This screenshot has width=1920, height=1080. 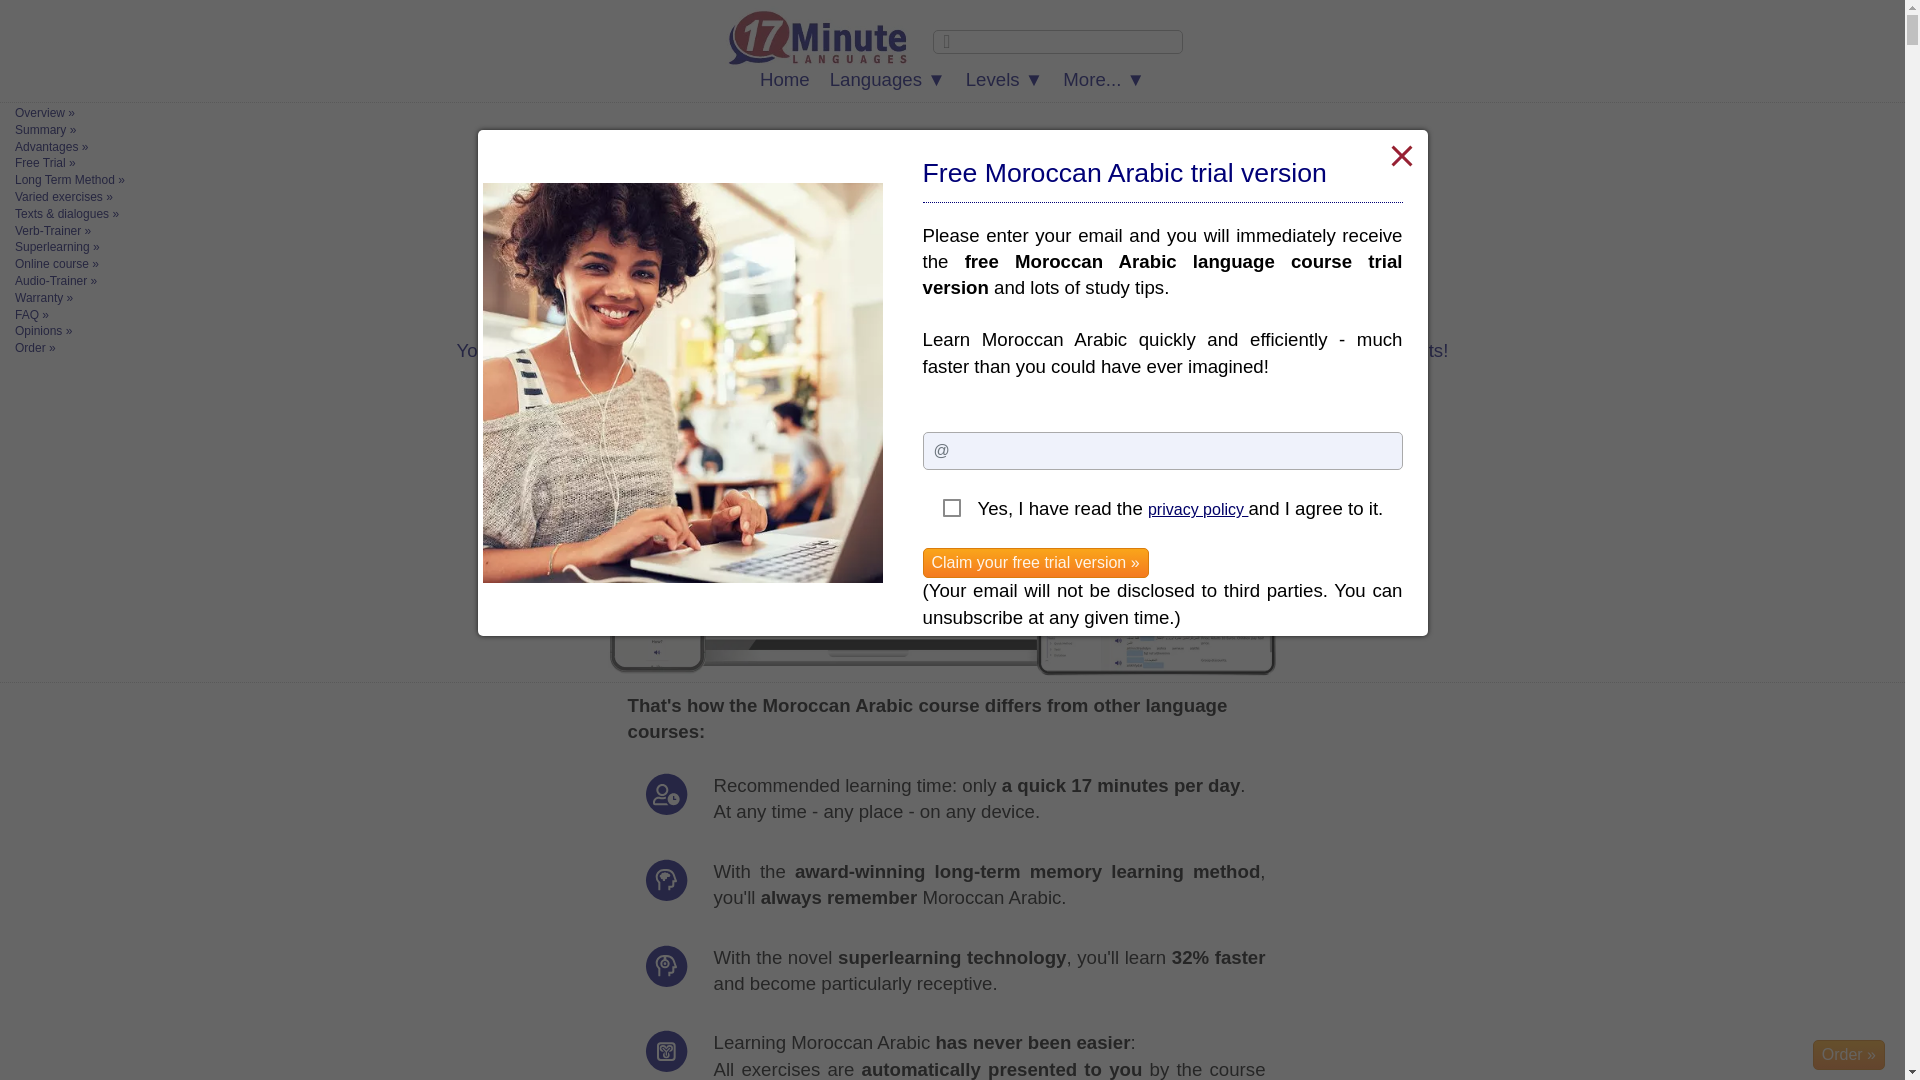 I want to click on Home, so click(x=785, y=80).